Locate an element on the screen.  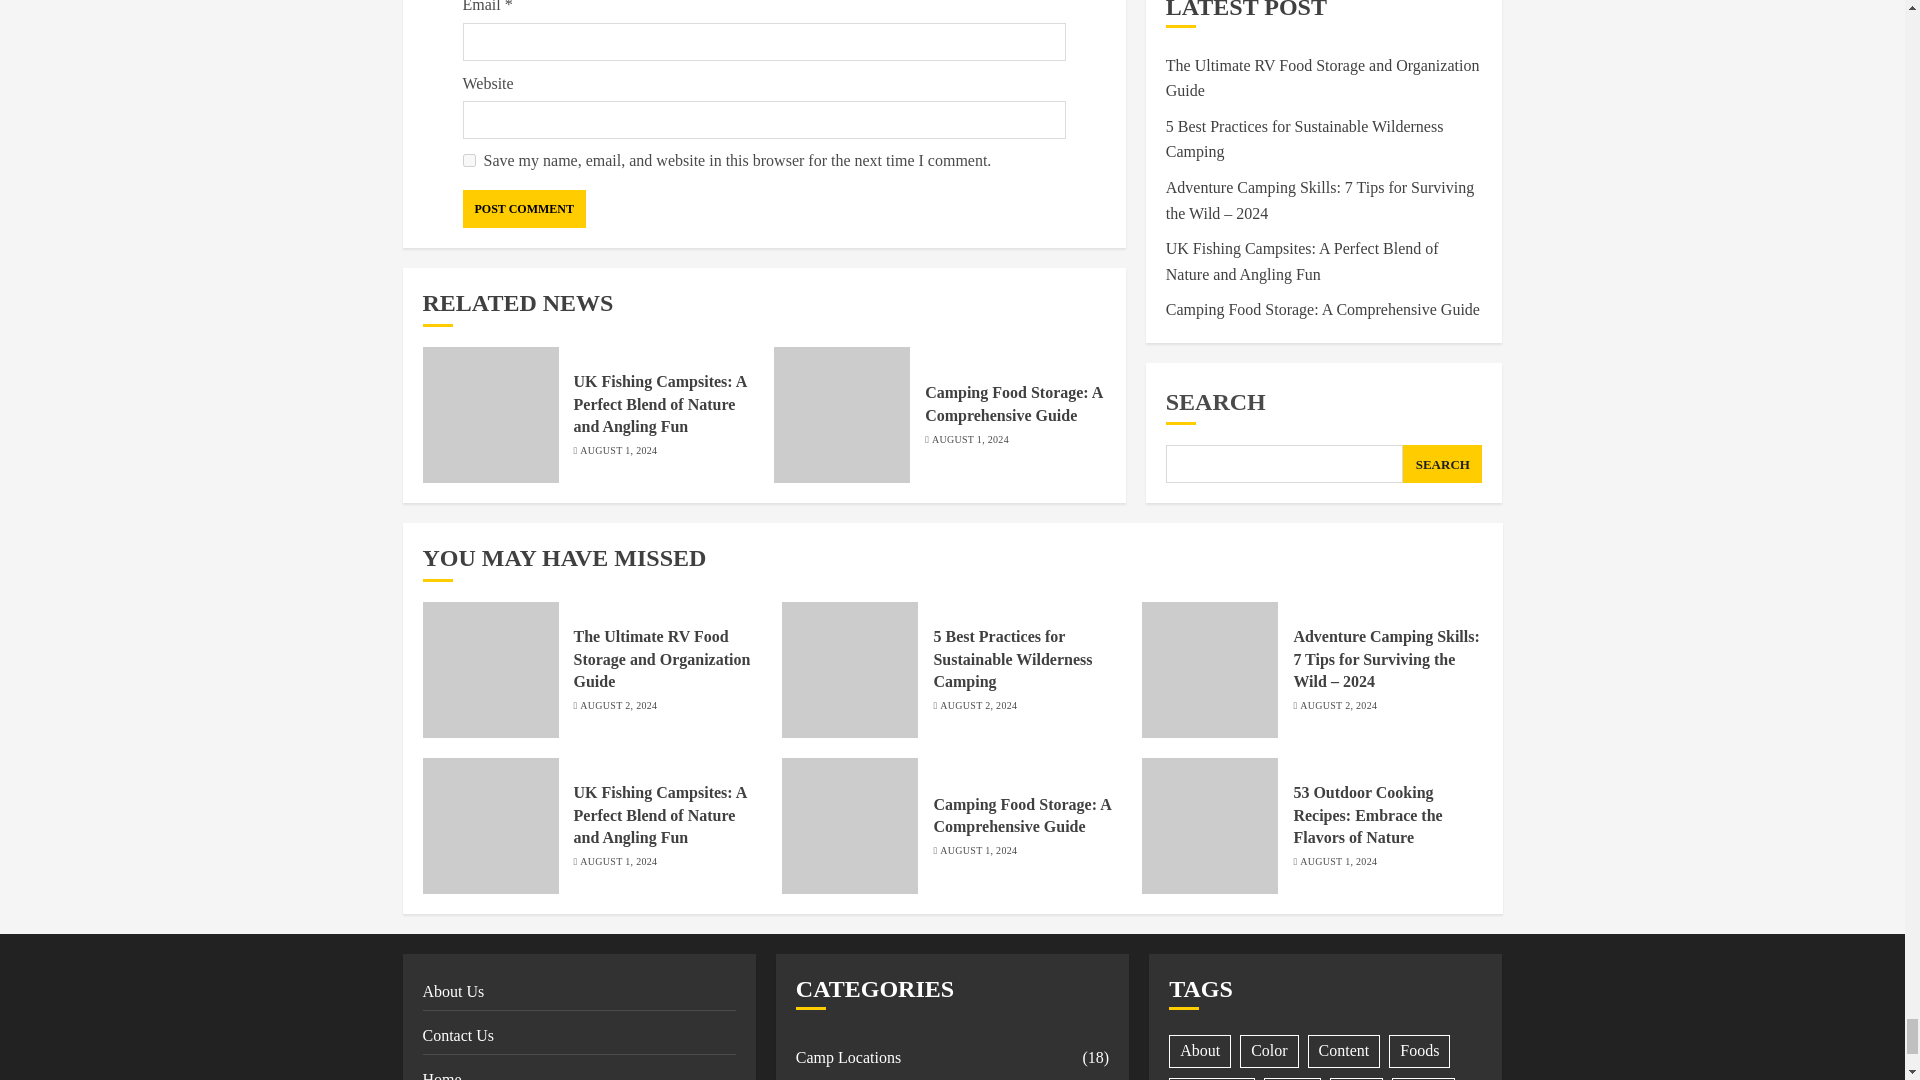
yes is located at coordinates (468, 160).